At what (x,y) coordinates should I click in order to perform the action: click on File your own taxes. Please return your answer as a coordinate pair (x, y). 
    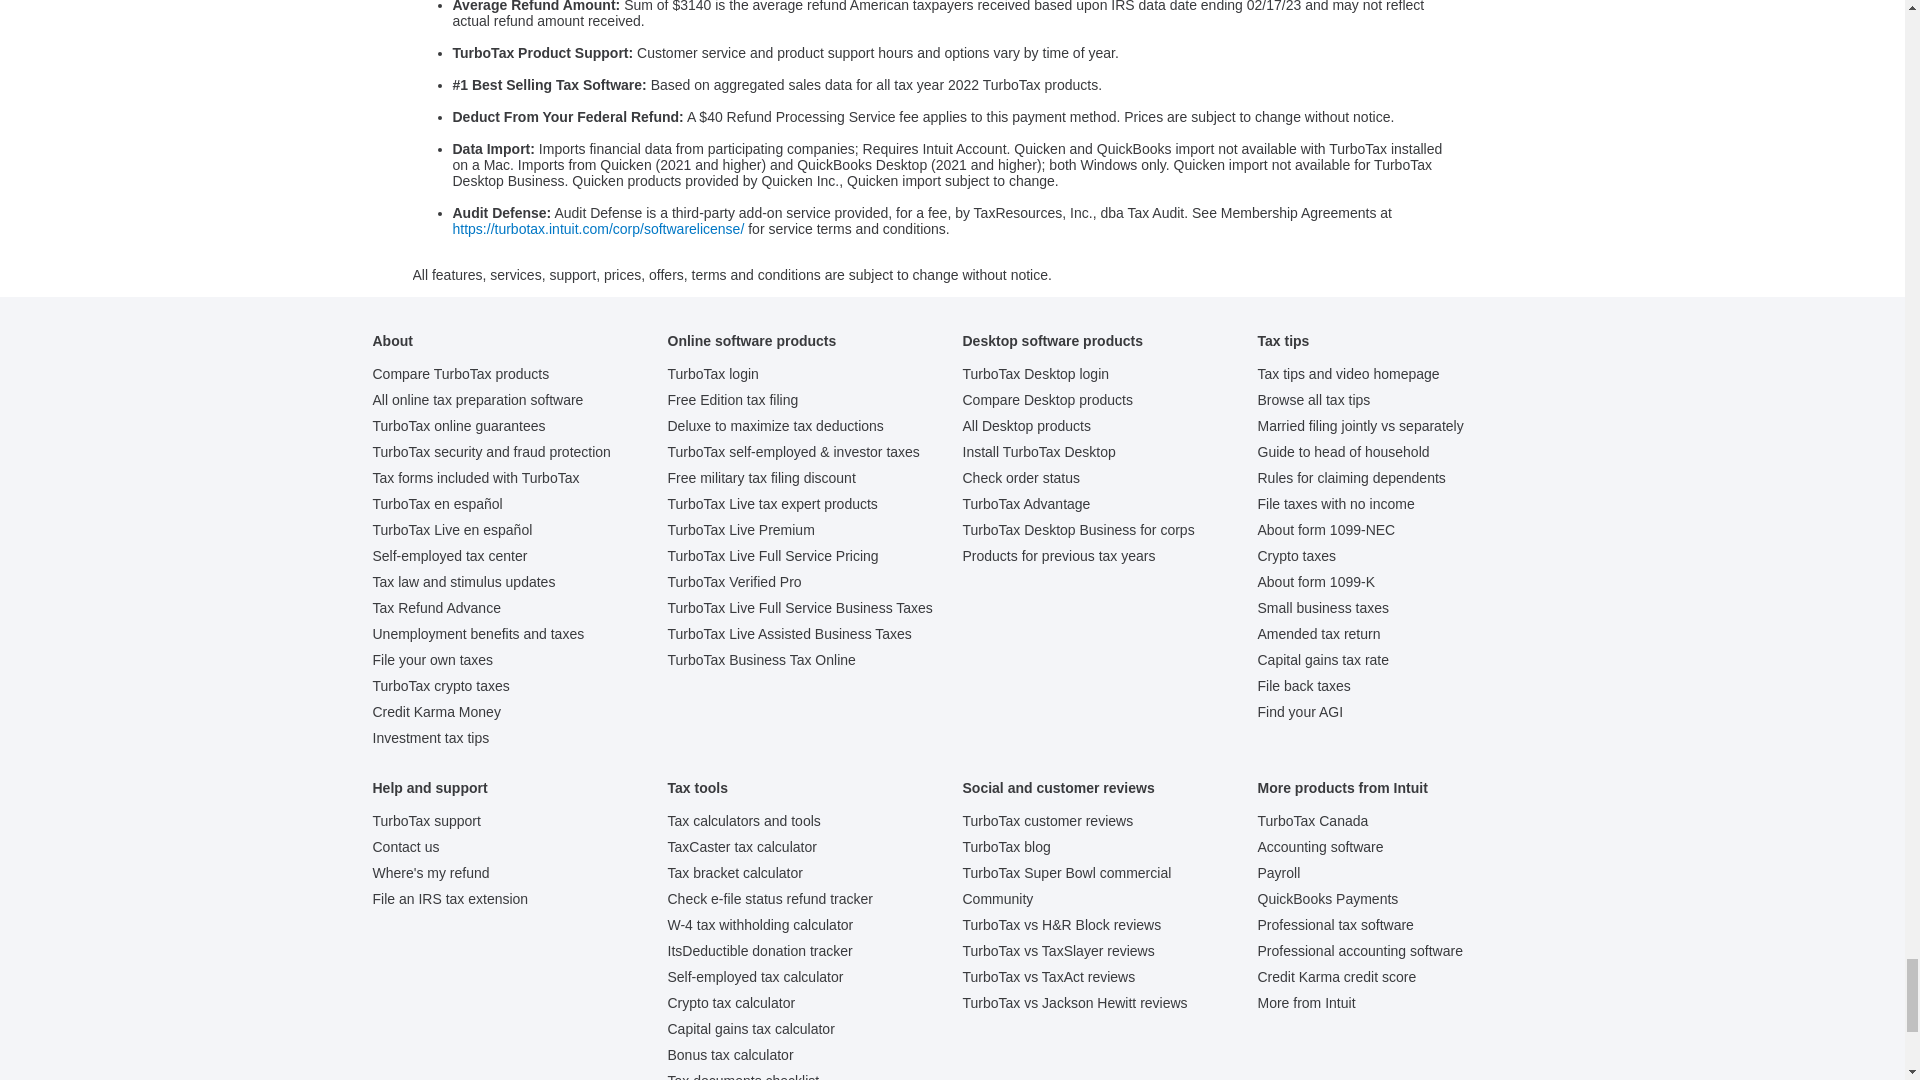
    Looking at the image, I should click on (432, 660).